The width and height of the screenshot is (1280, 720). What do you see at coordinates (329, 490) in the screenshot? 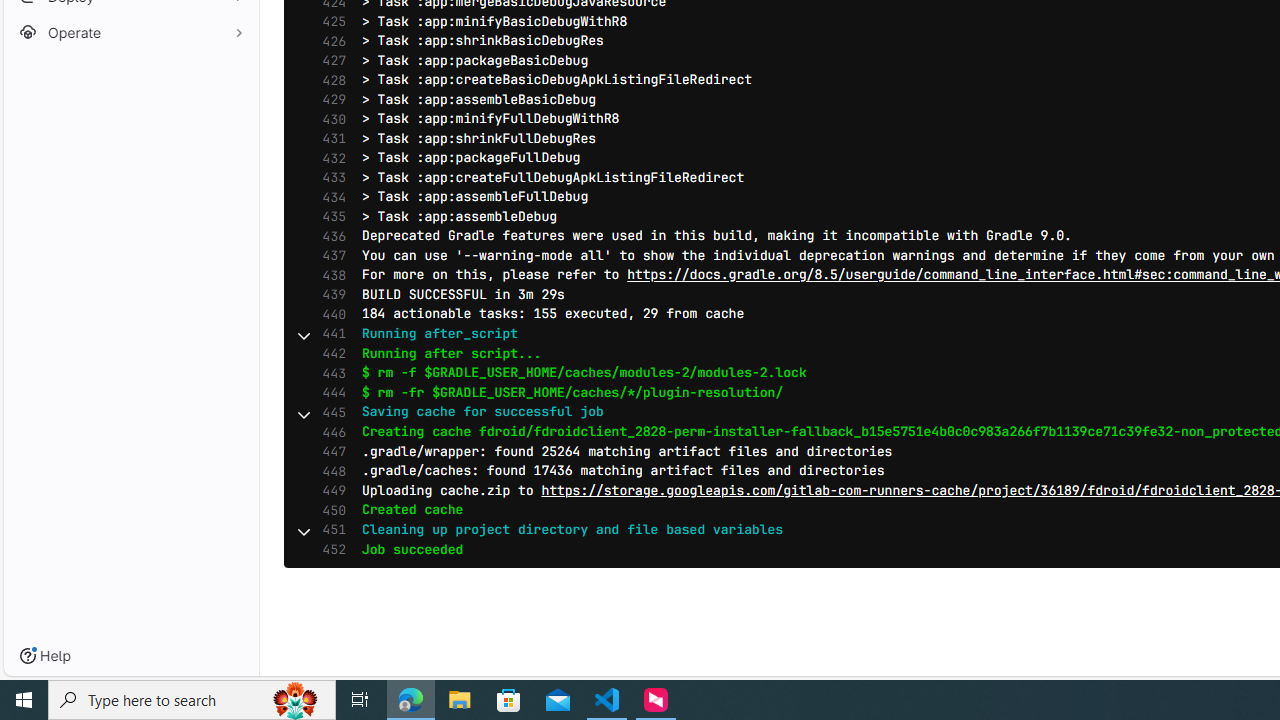
I see `449` at bounding box center [329, 490].